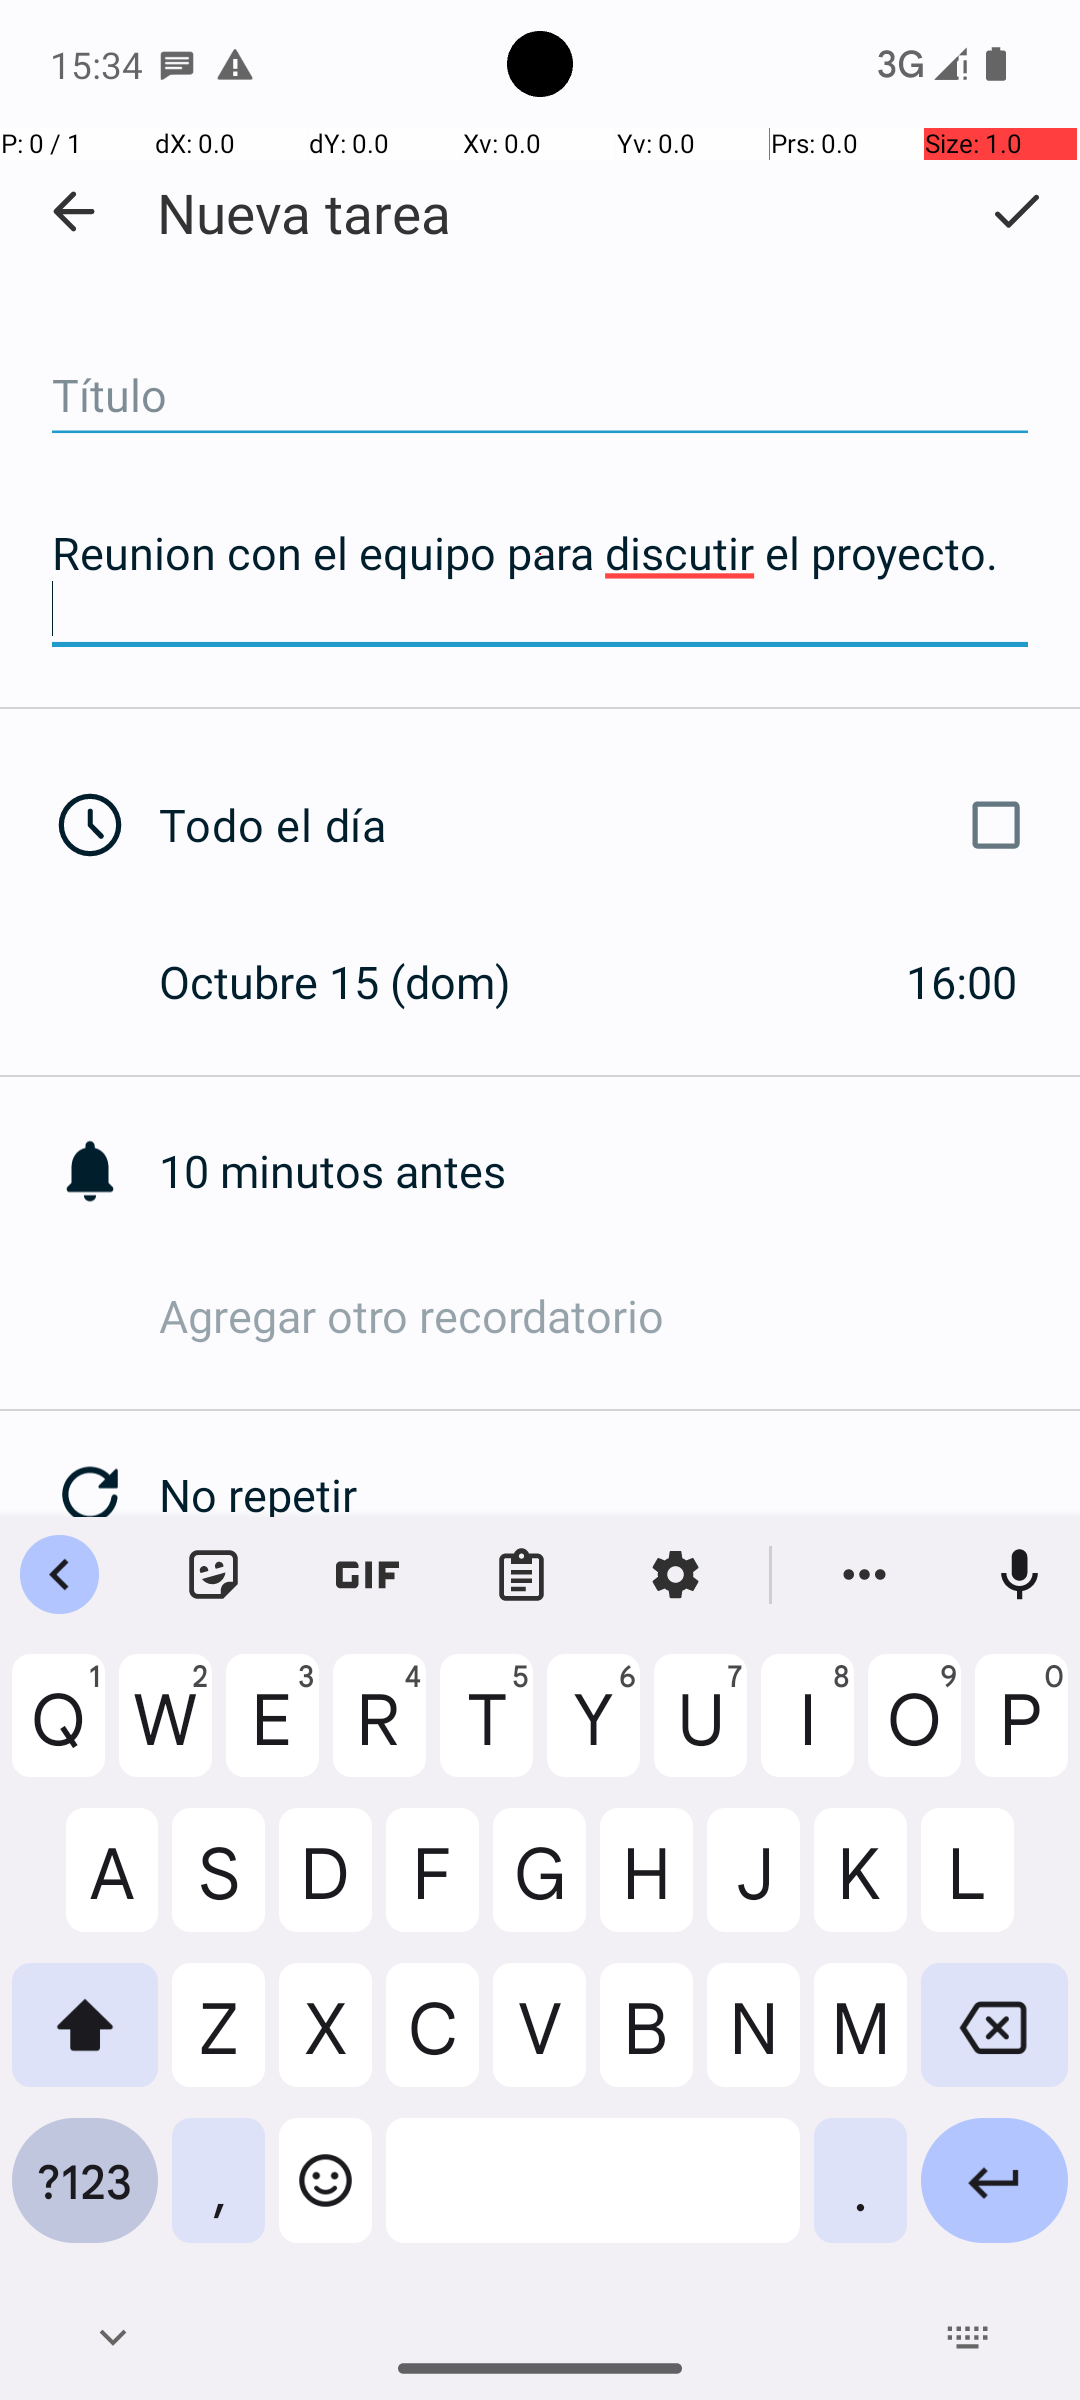 The width and height of the screenshot is (1080, 2400). Describe the element at coordinates (1016, 211) in the screenshot. I see `Guardar` at that location.